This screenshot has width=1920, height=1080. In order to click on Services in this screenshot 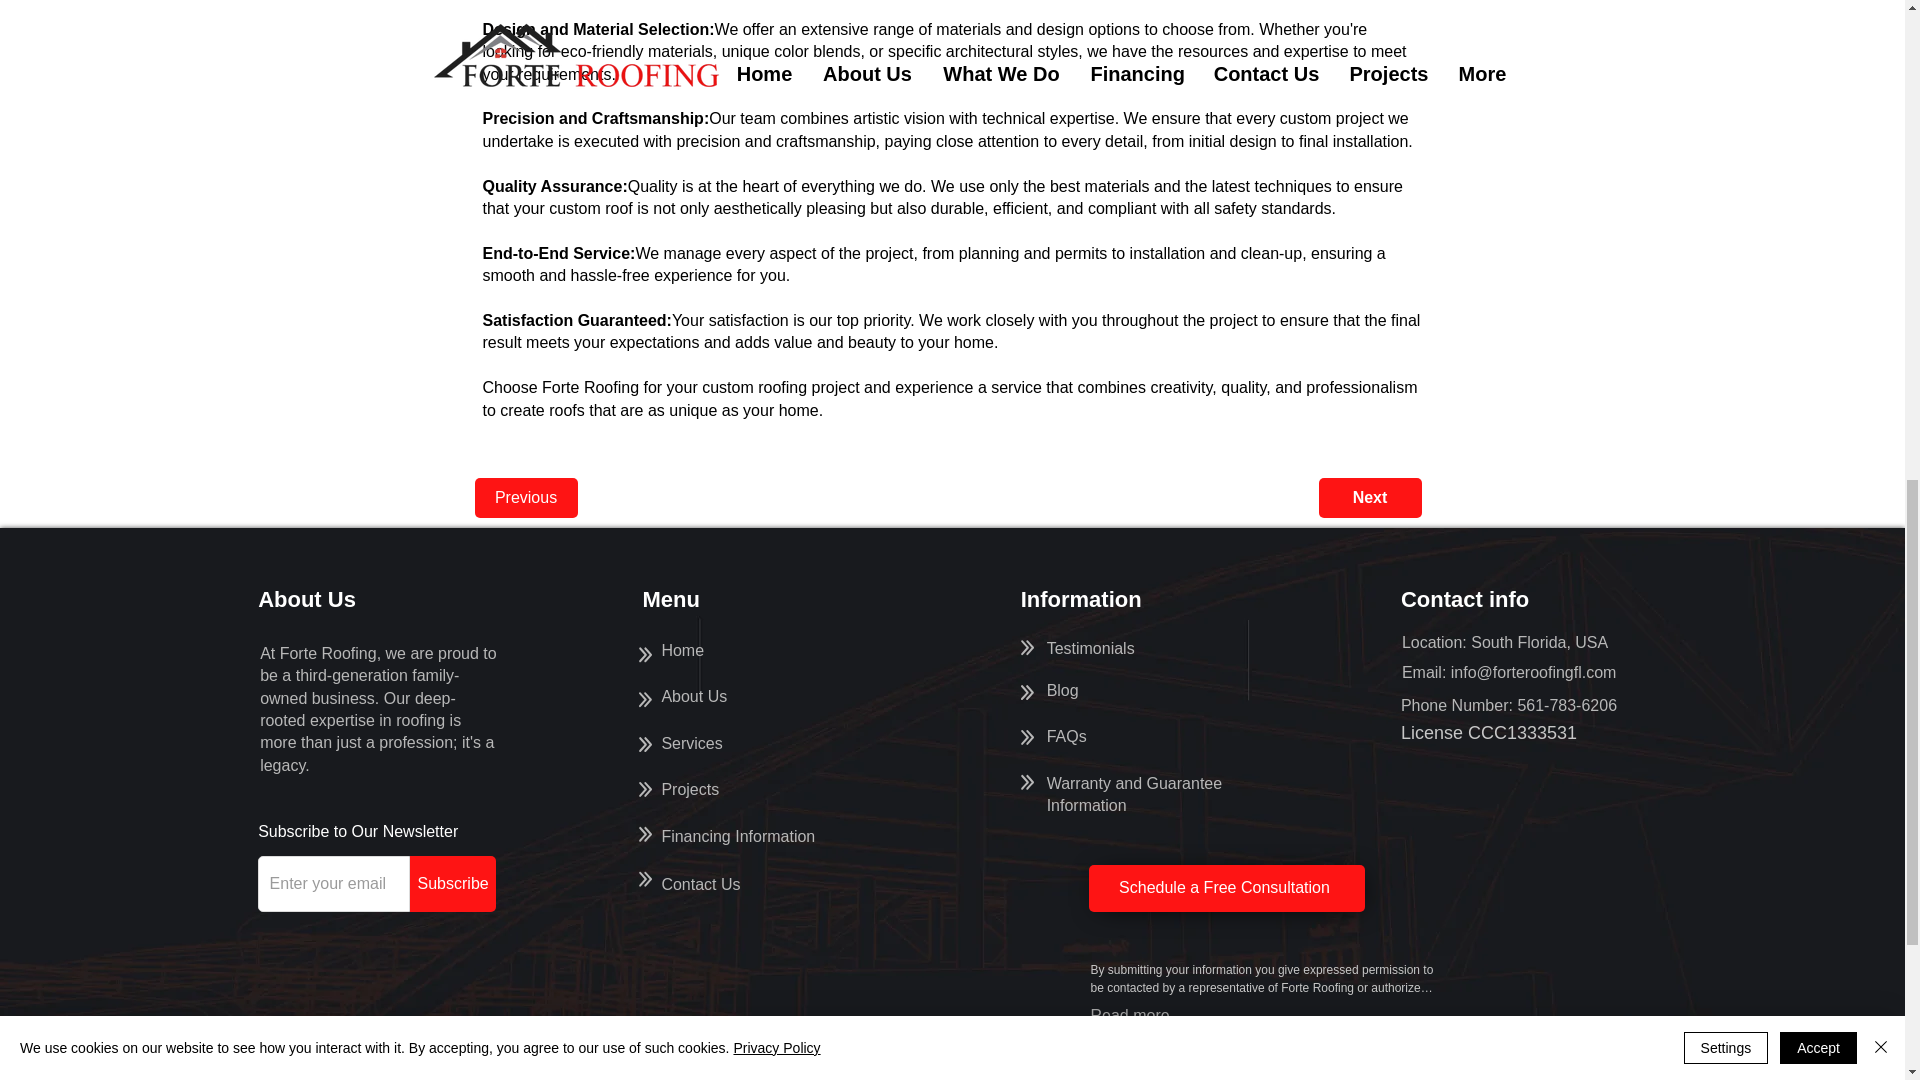, I will do `click(690, 743)`.